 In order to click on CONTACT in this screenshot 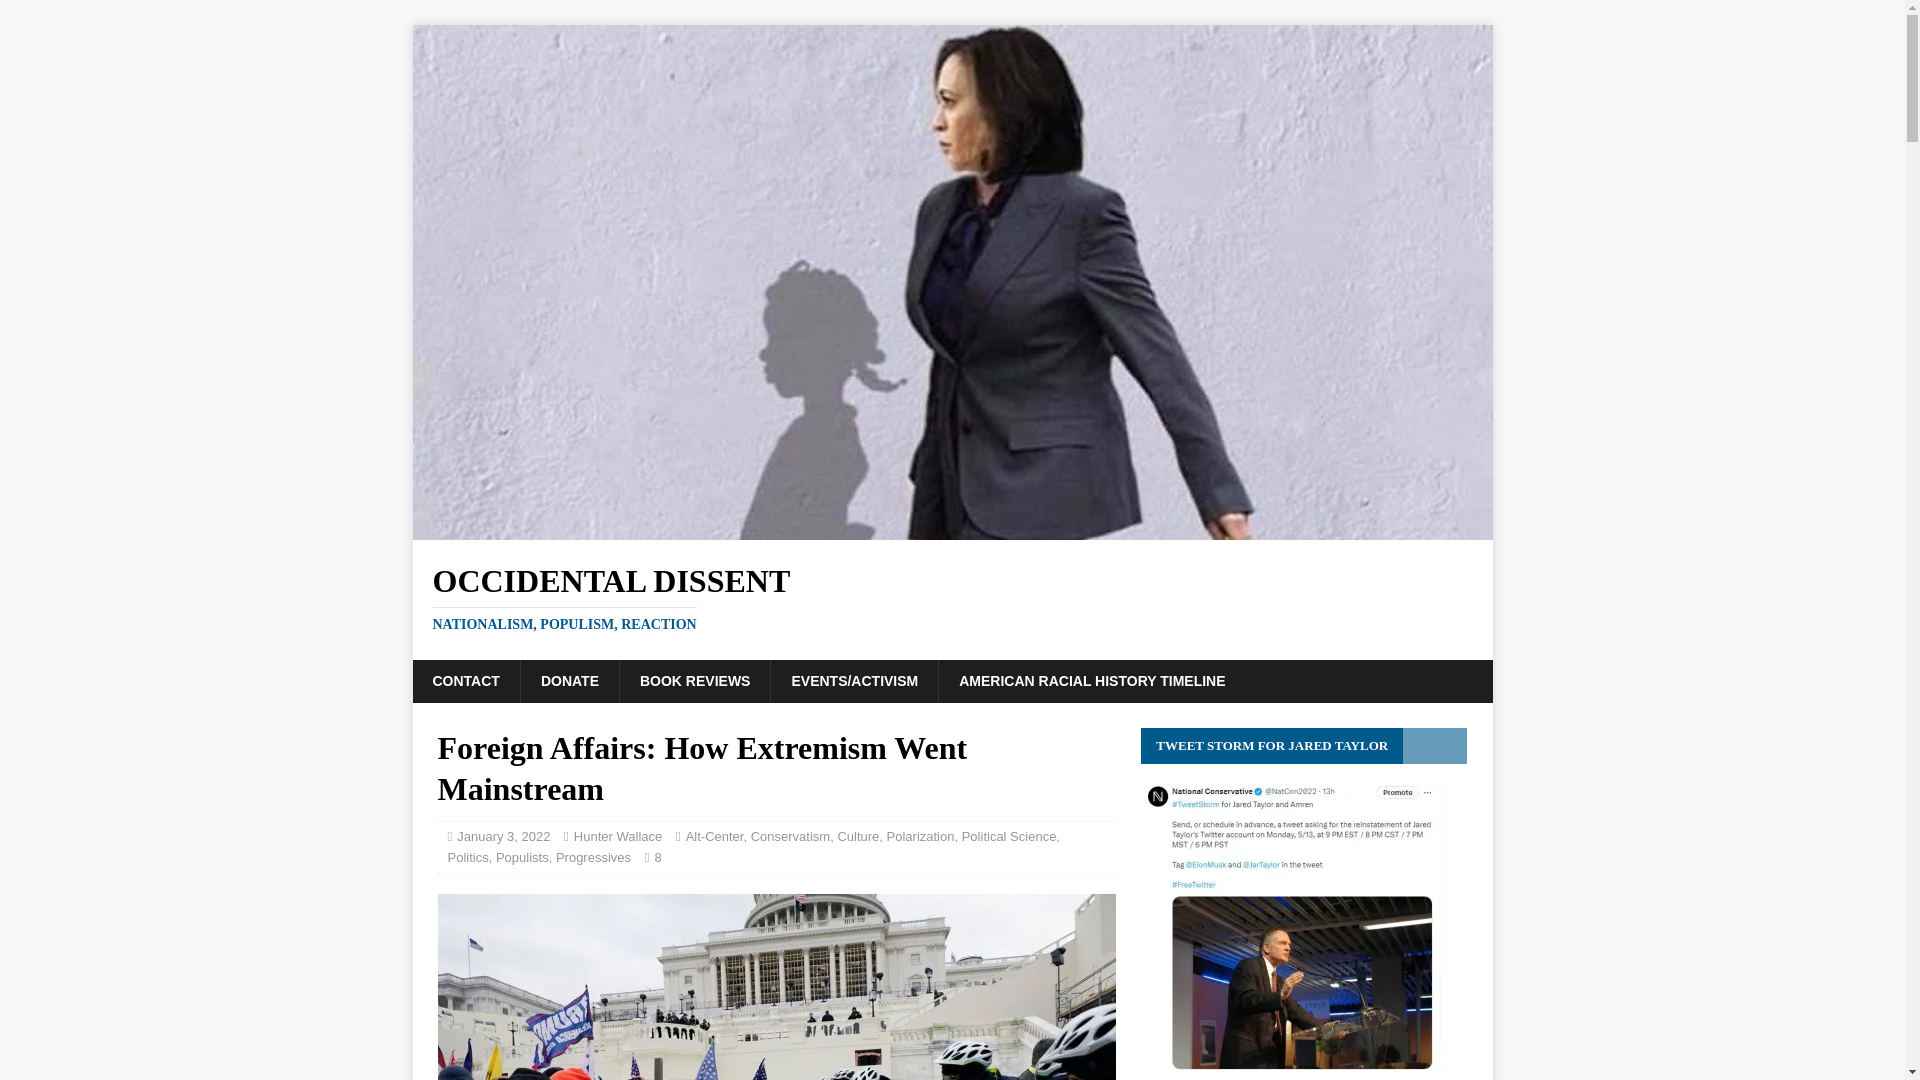, I will do `click(465, 680)`.